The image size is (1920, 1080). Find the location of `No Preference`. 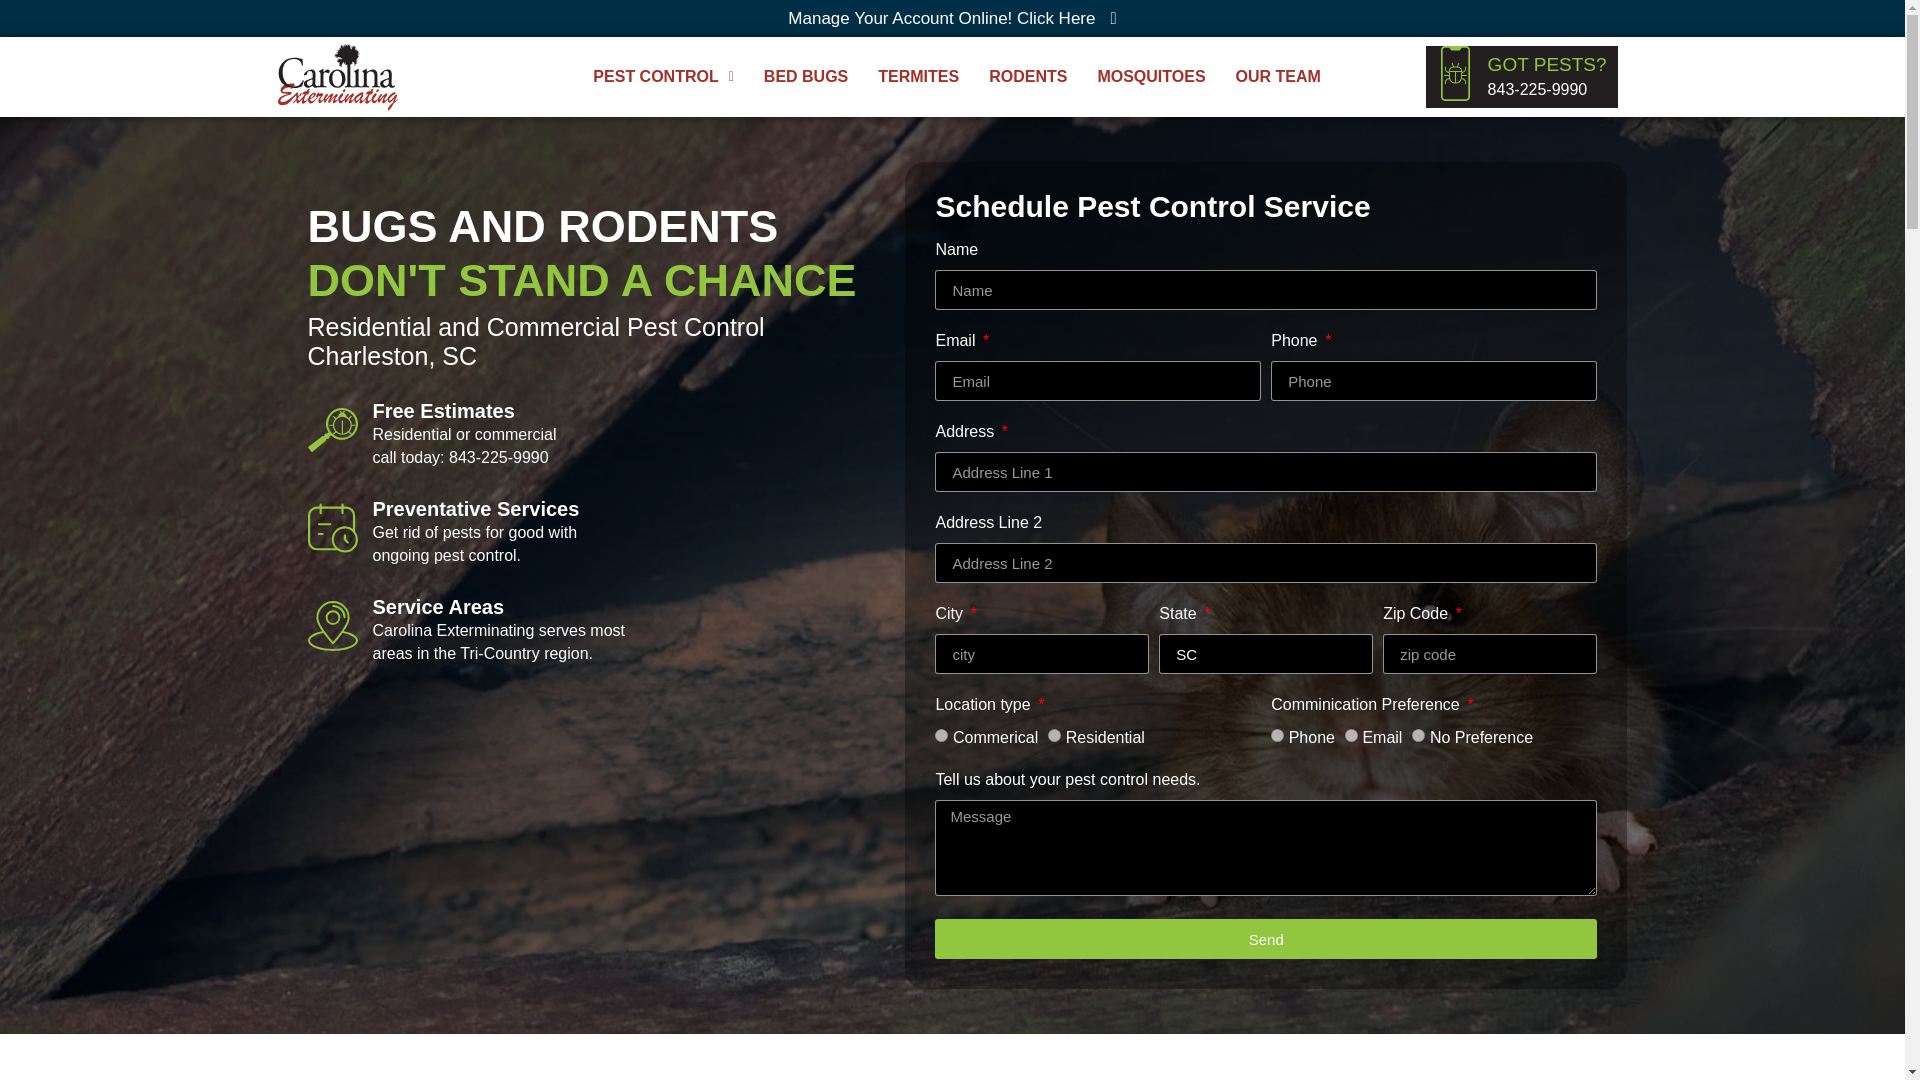

No Preference is located at coordinates (1418, 735).